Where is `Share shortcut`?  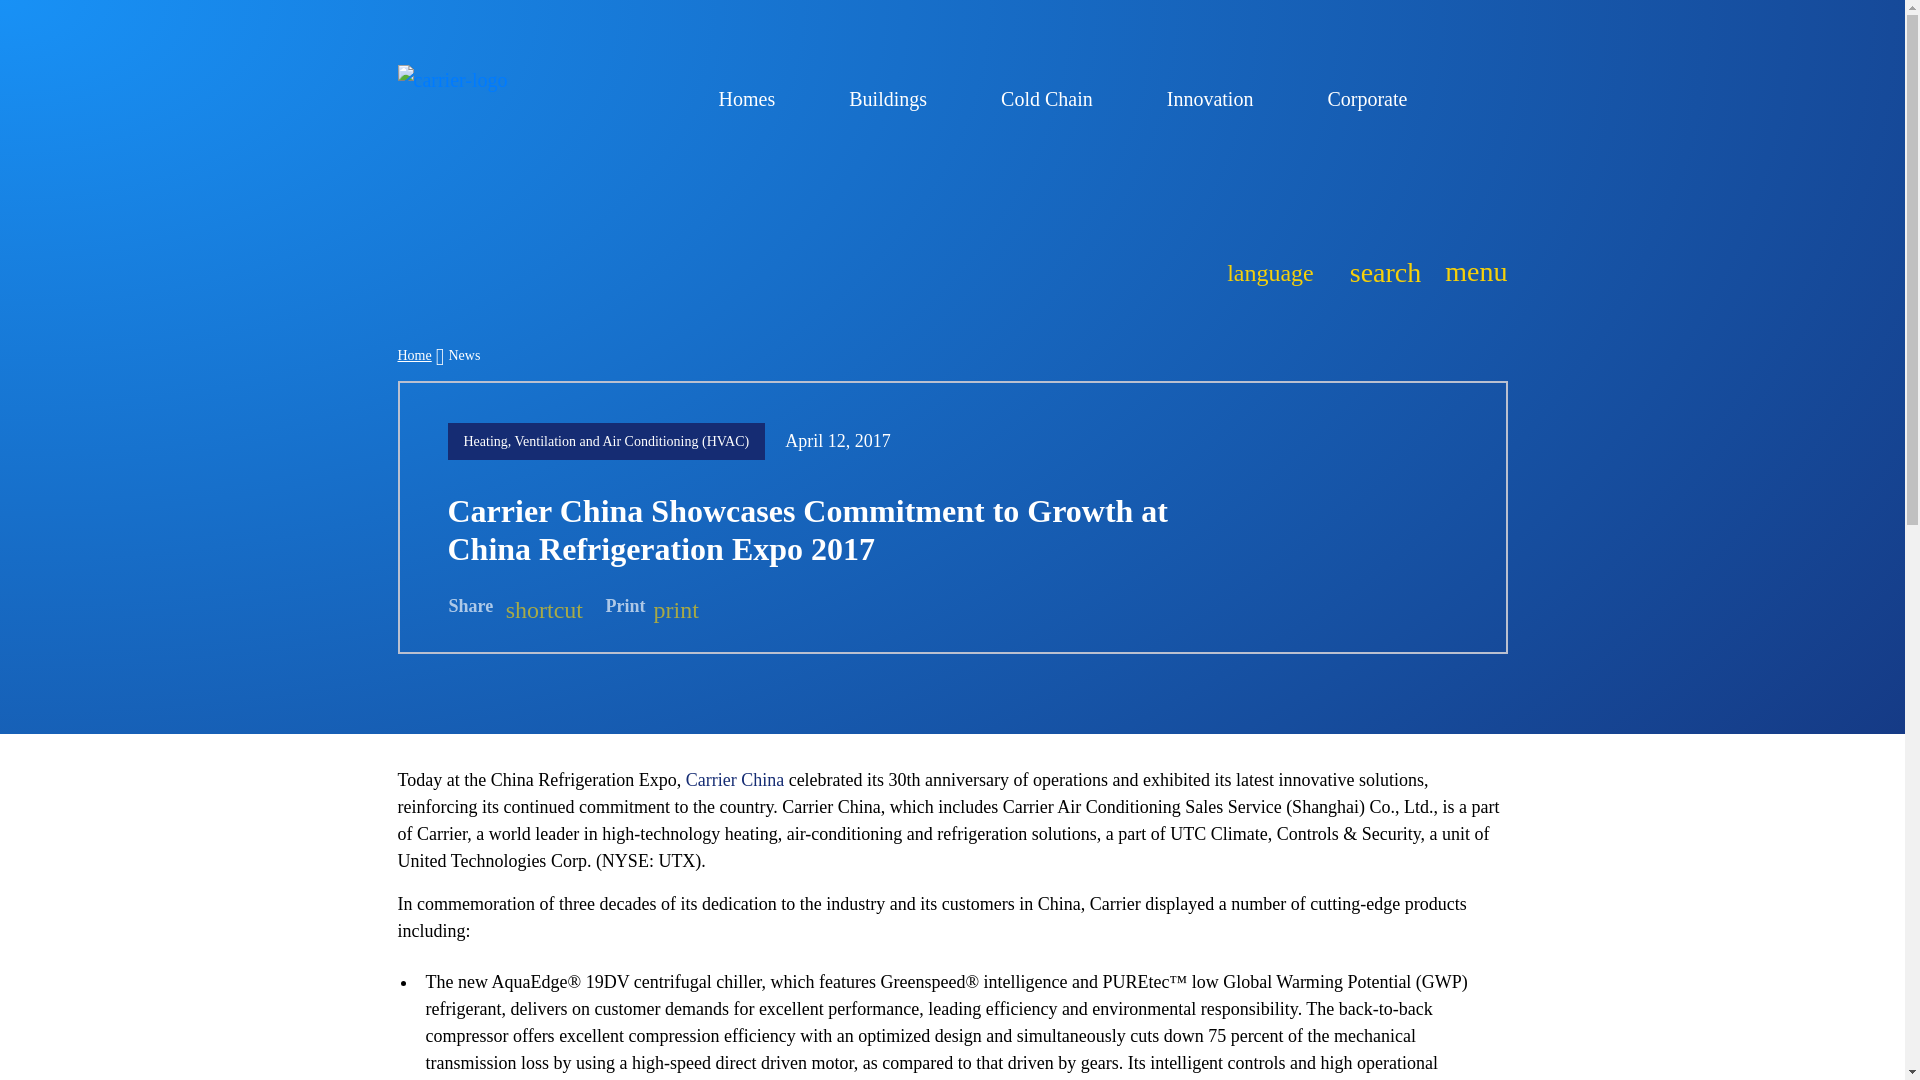
Share shortcut is located at coordinates (1380, 270).